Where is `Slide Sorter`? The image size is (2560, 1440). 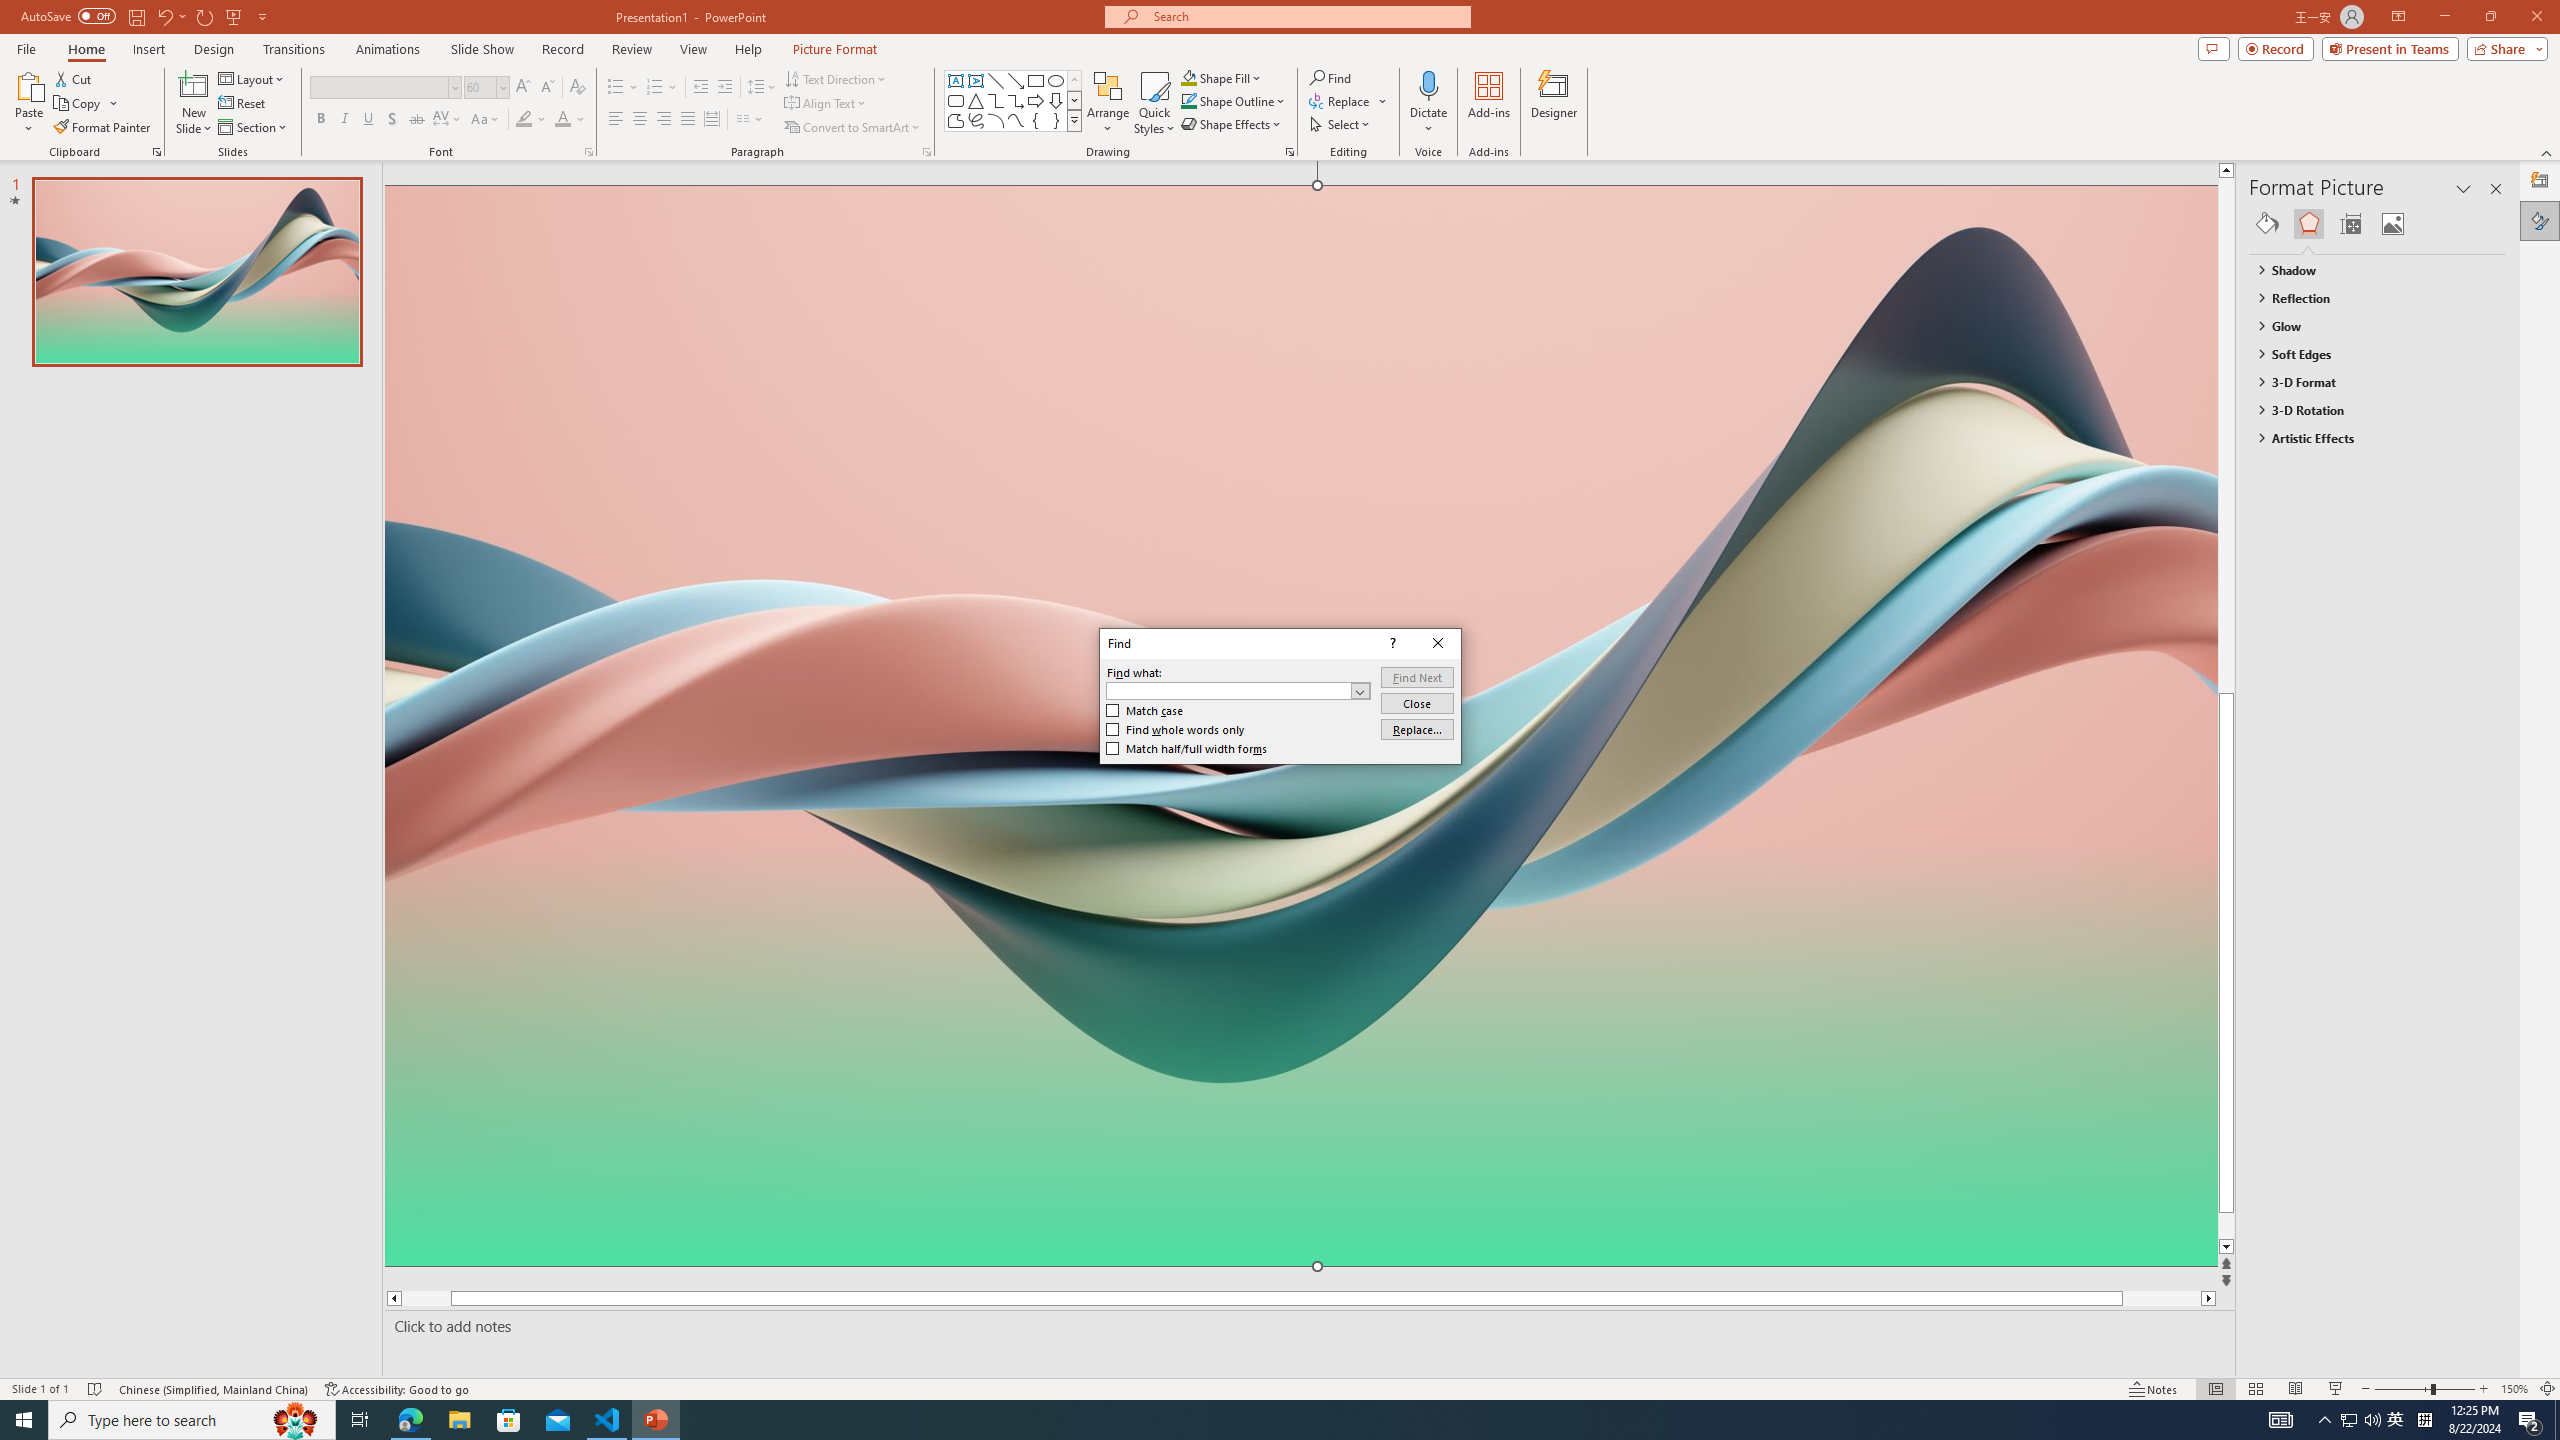
Slide Sorter is located at coordinates (2254, 1389).